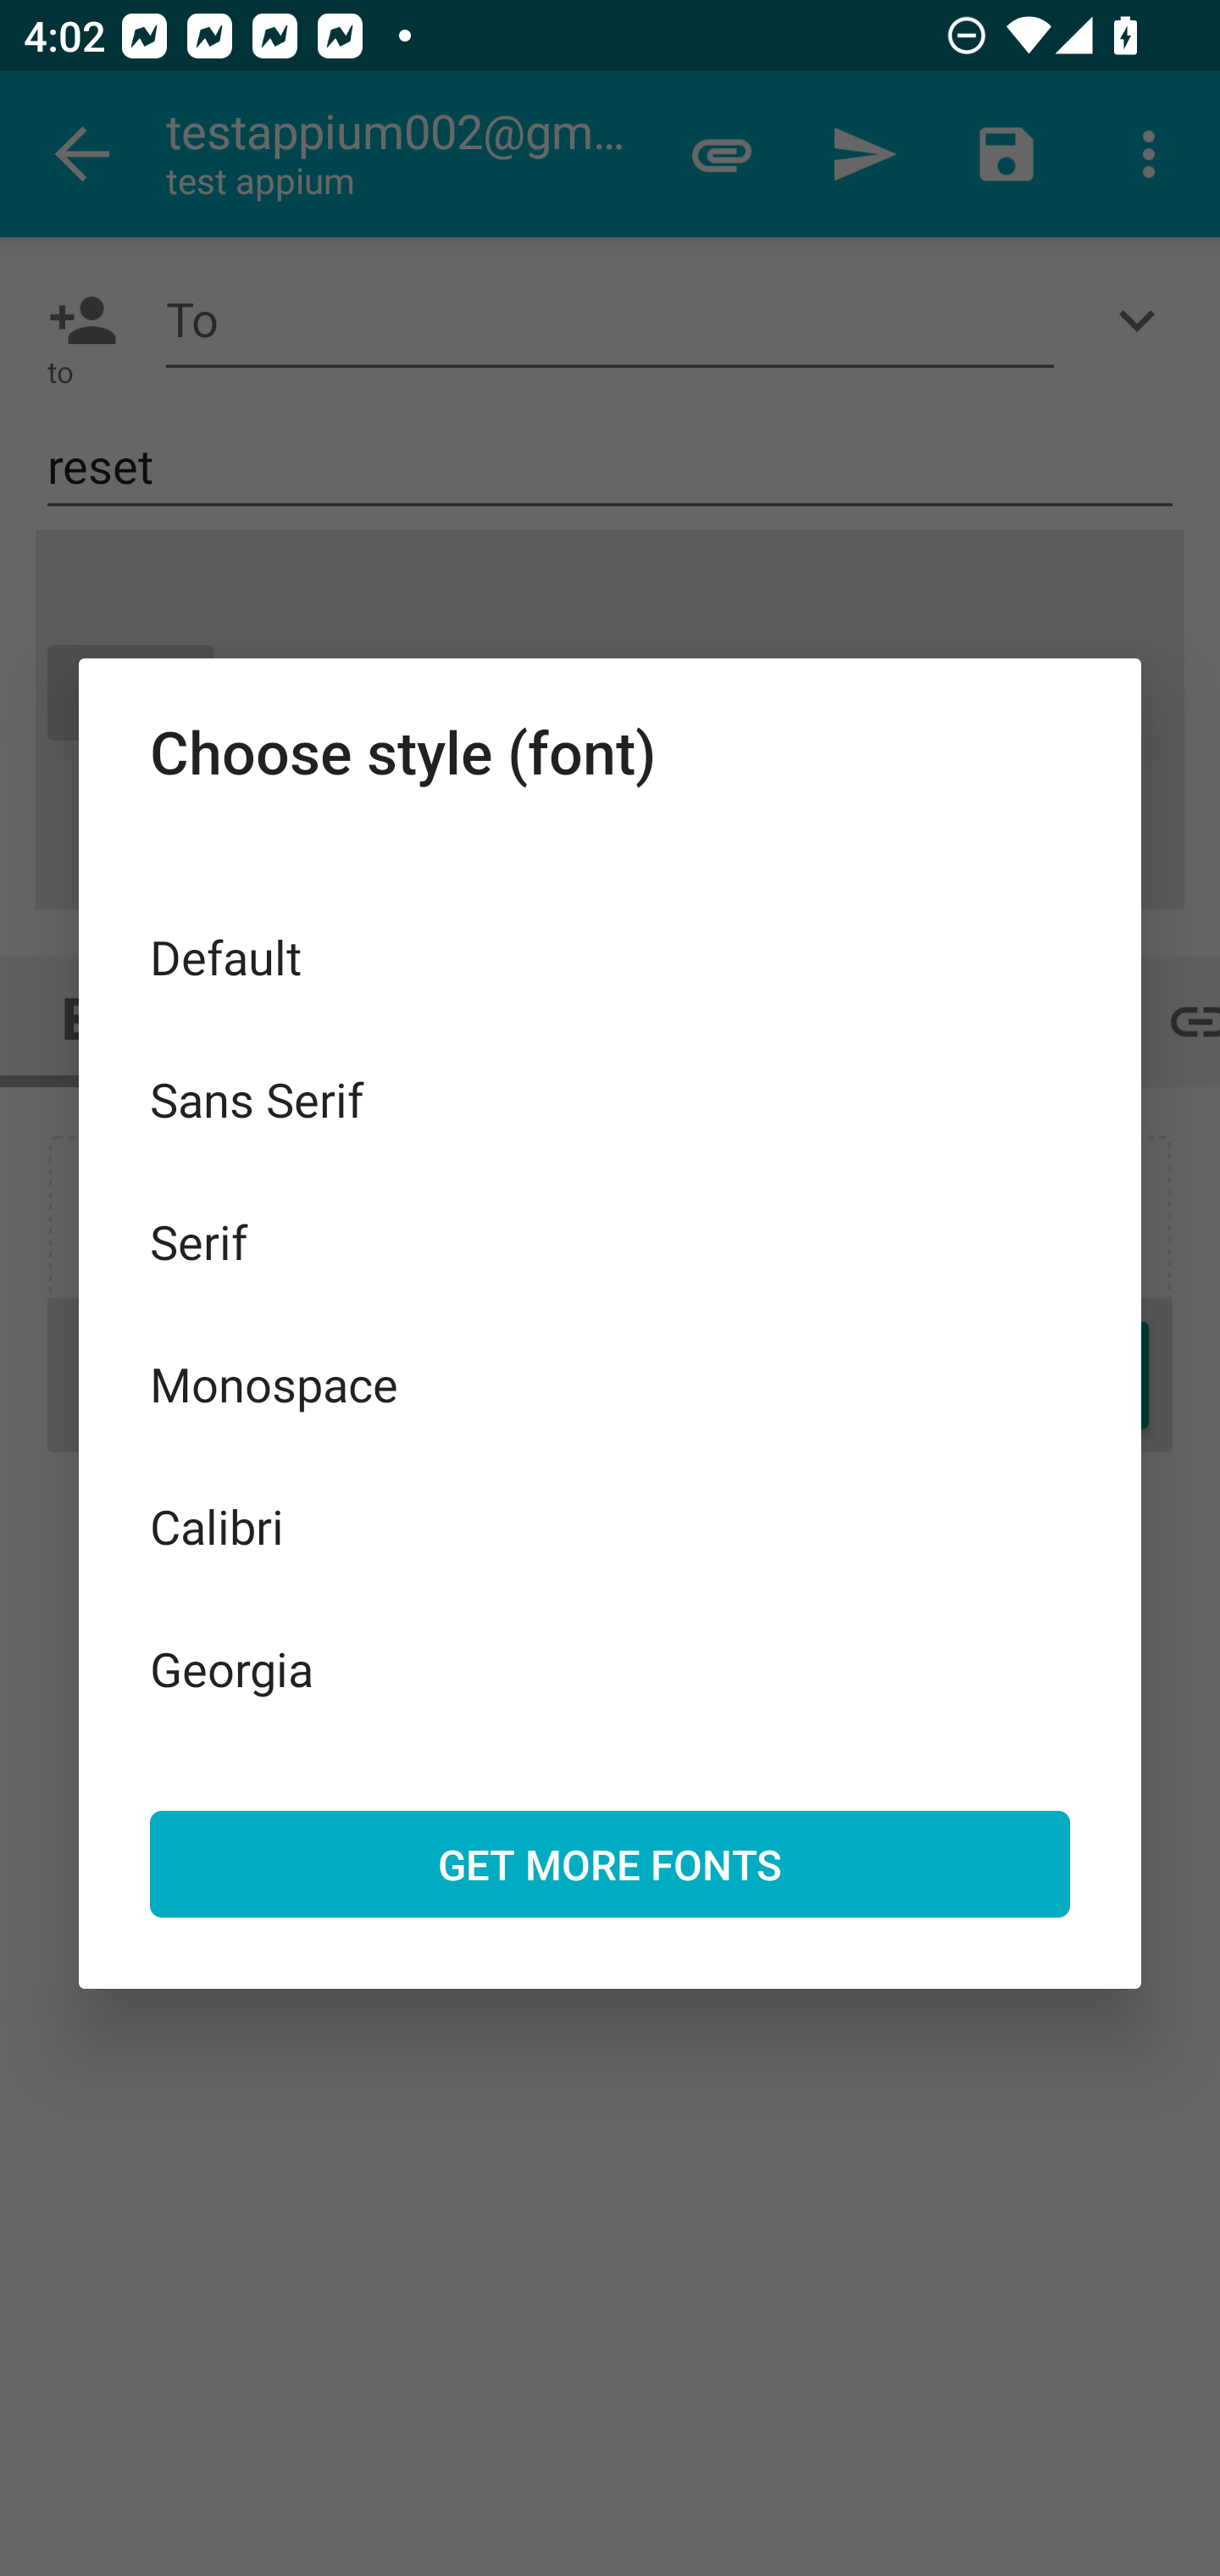  Describe the element at coordinates (610, 1863) in the screenshot. I see `GET MORE FONTS` at that location.